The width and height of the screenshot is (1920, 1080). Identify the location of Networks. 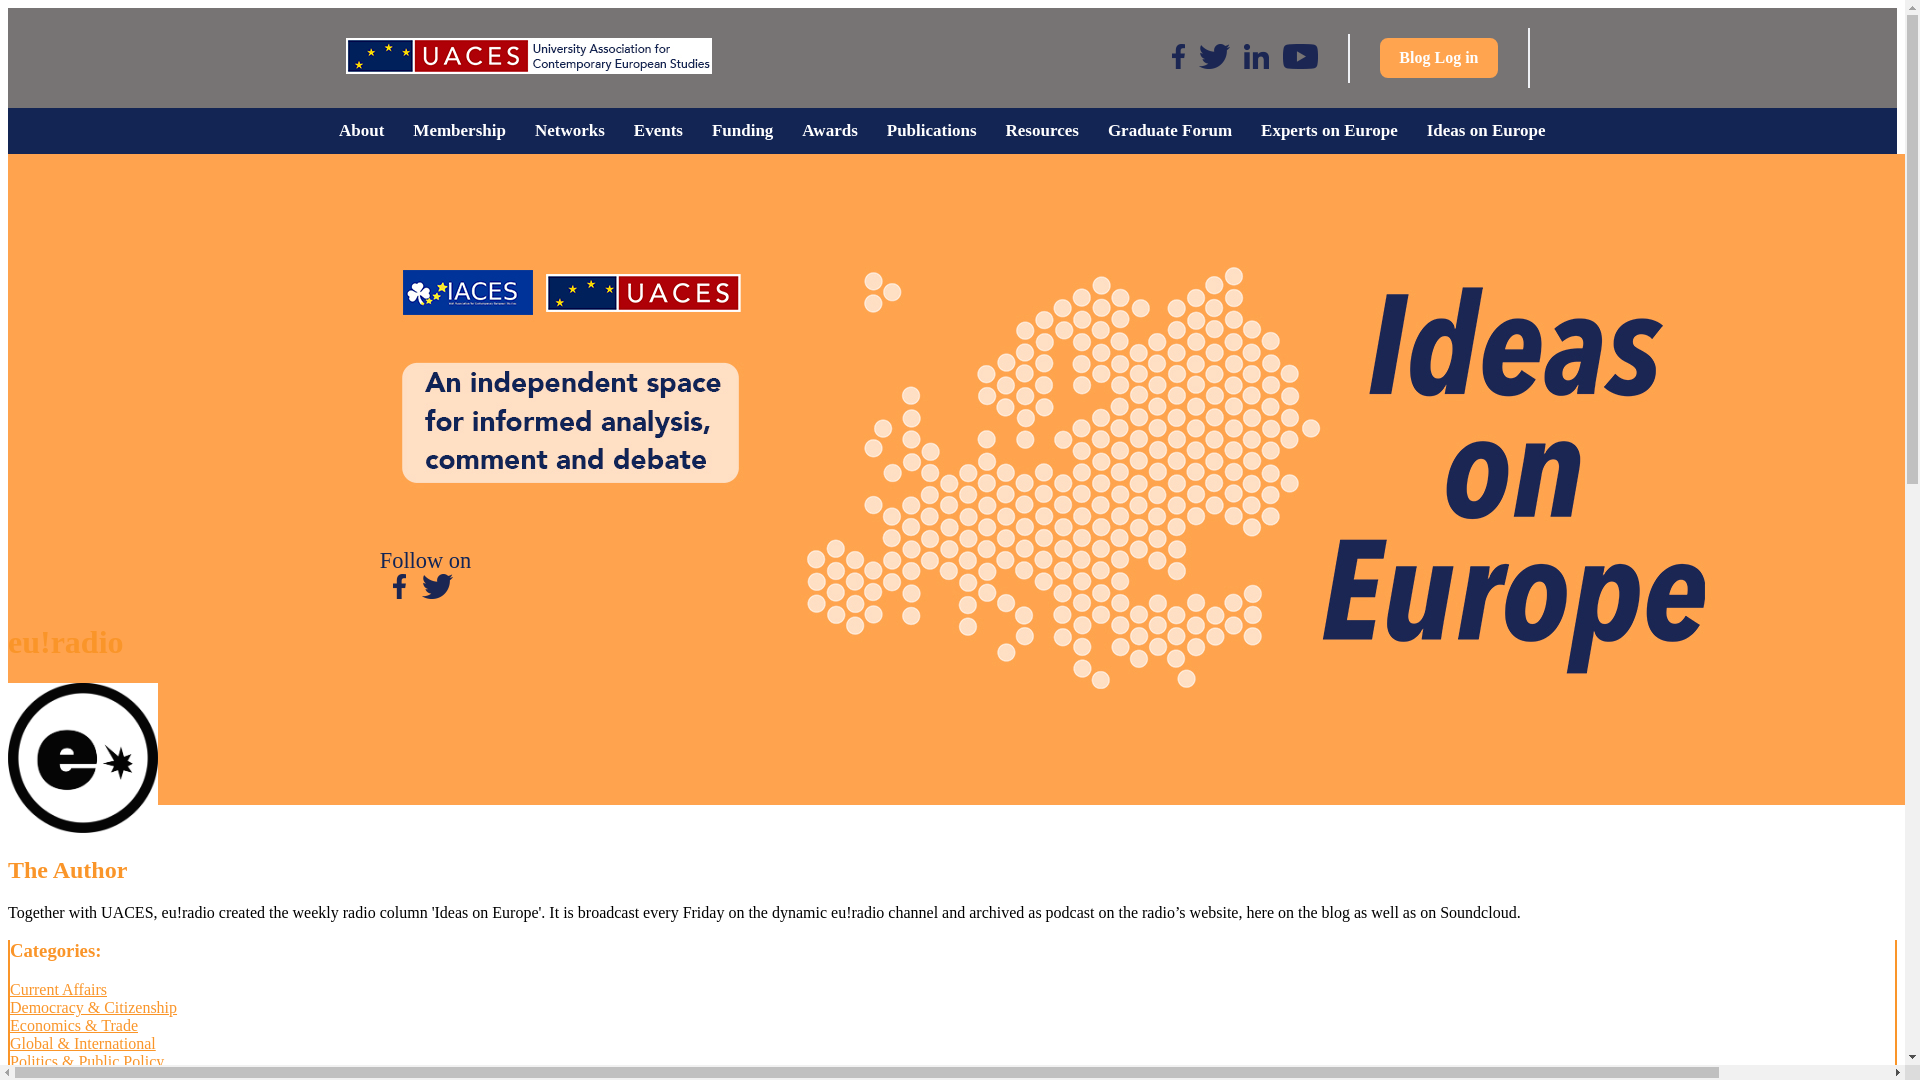
(569, 131).